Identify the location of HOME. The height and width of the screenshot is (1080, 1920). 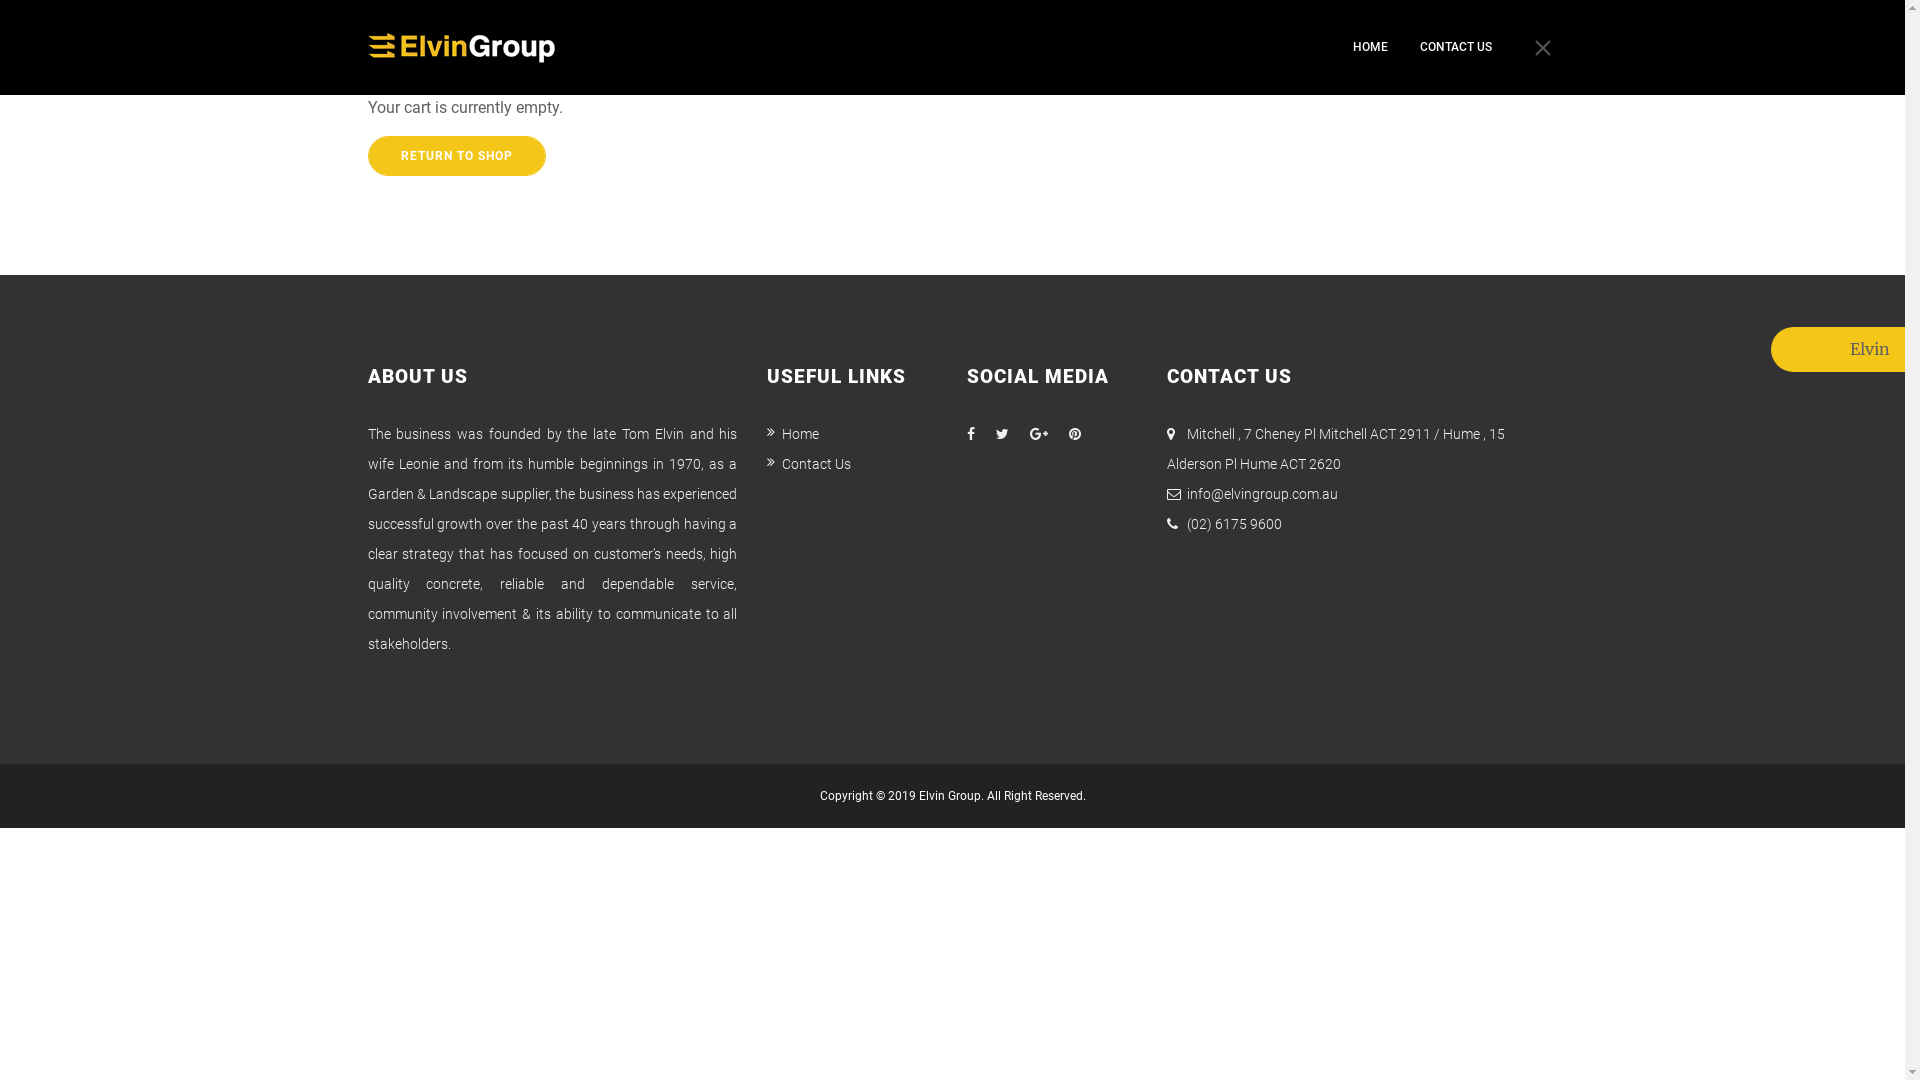
(1370, 48).